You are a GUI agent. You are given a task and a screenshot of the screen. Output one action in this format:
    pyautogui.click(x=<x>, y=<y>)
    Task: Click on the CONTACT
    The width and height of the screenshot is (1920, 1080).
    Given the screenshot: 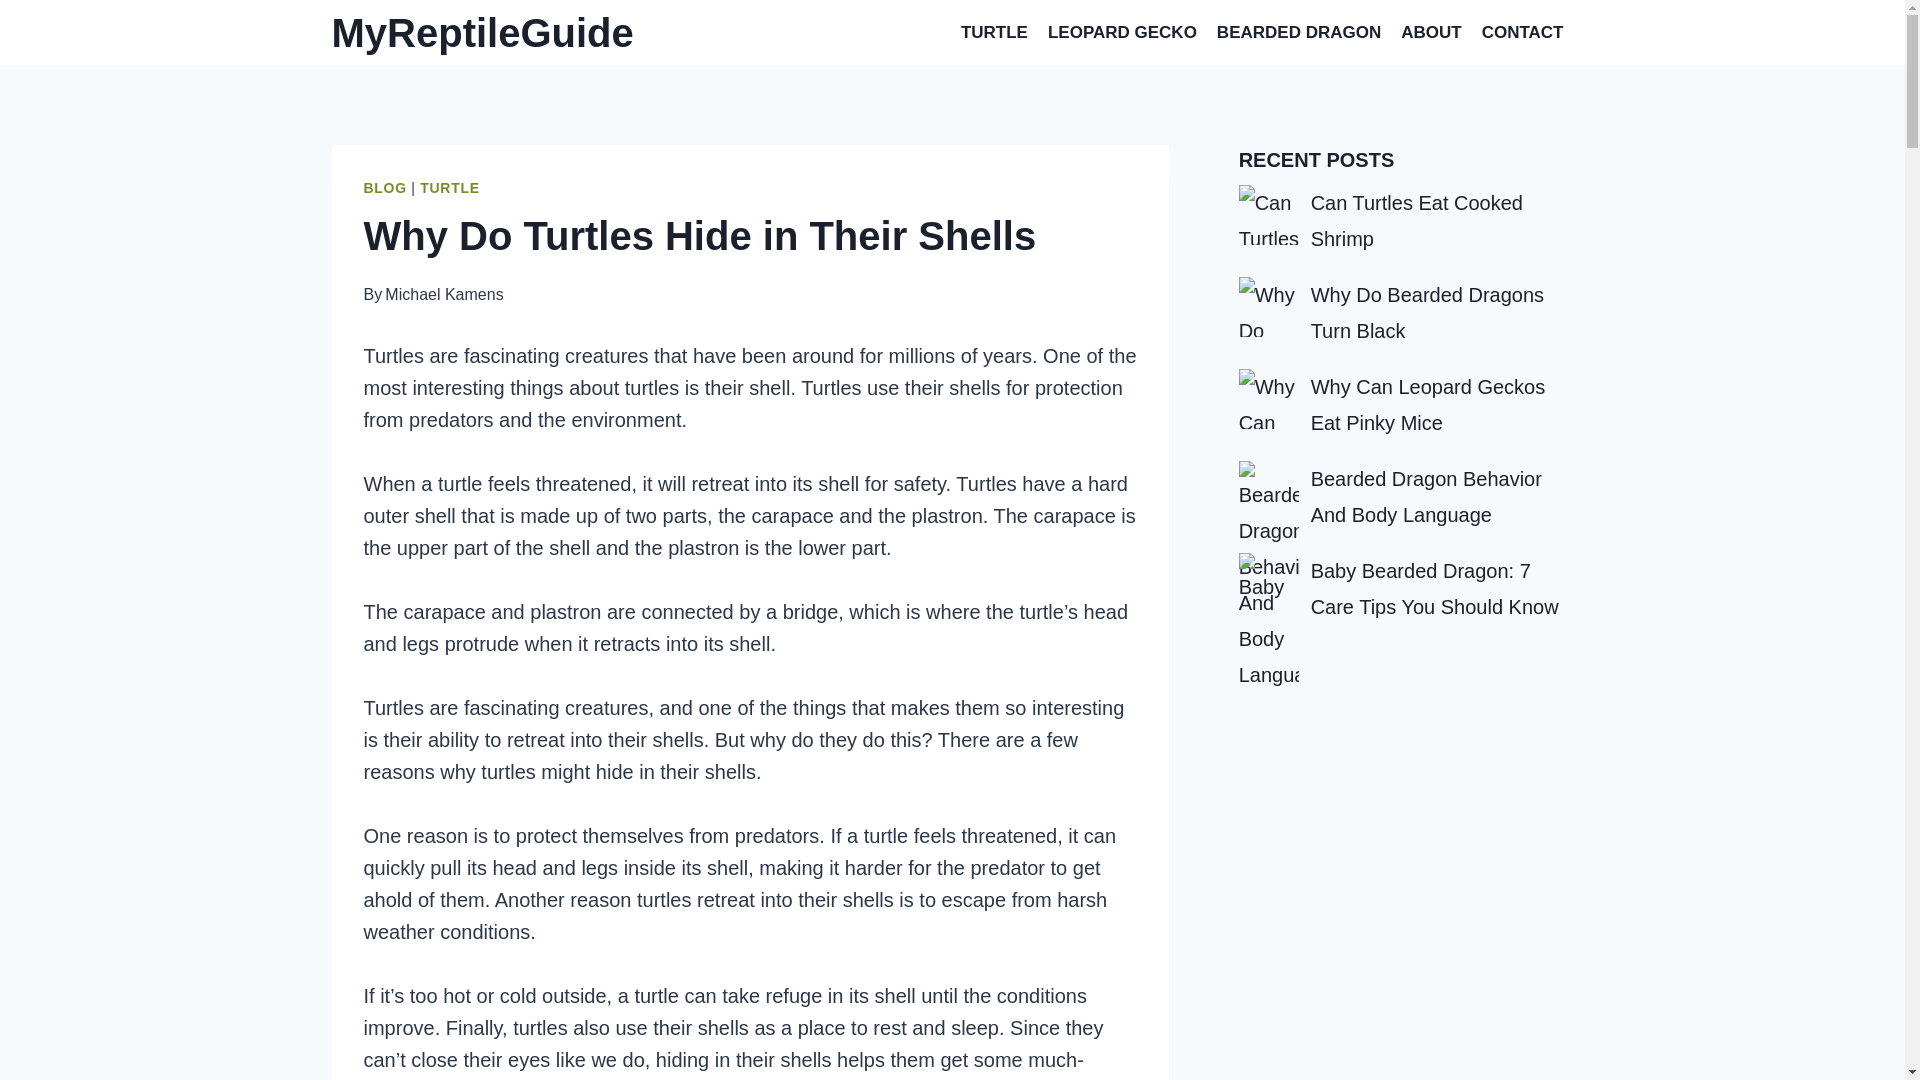 What is the action you would take?
    pyautogui.click(x=1523, y=32)
    